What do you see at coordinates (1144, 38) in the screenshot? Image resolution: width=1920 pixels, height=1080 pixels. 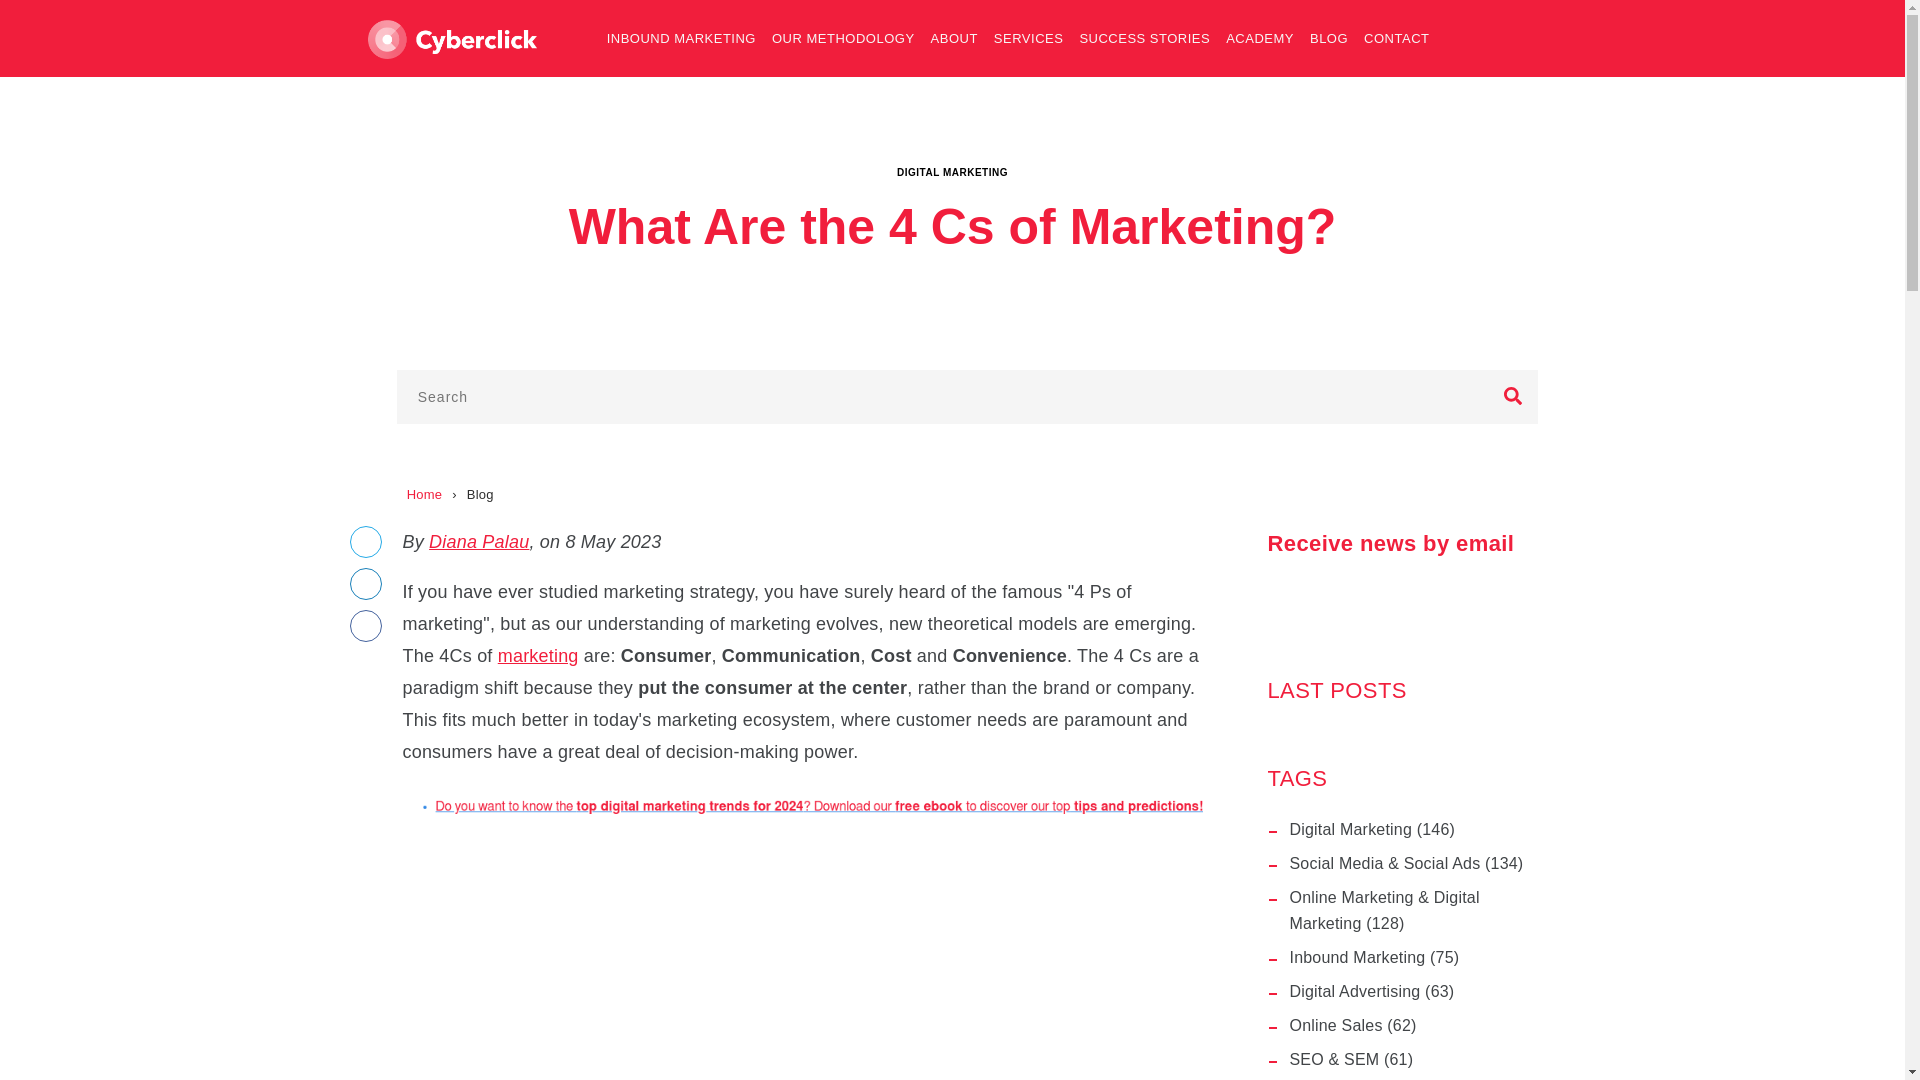 I see `SUCCESS STORIES` at bounding box center [1144, 38].